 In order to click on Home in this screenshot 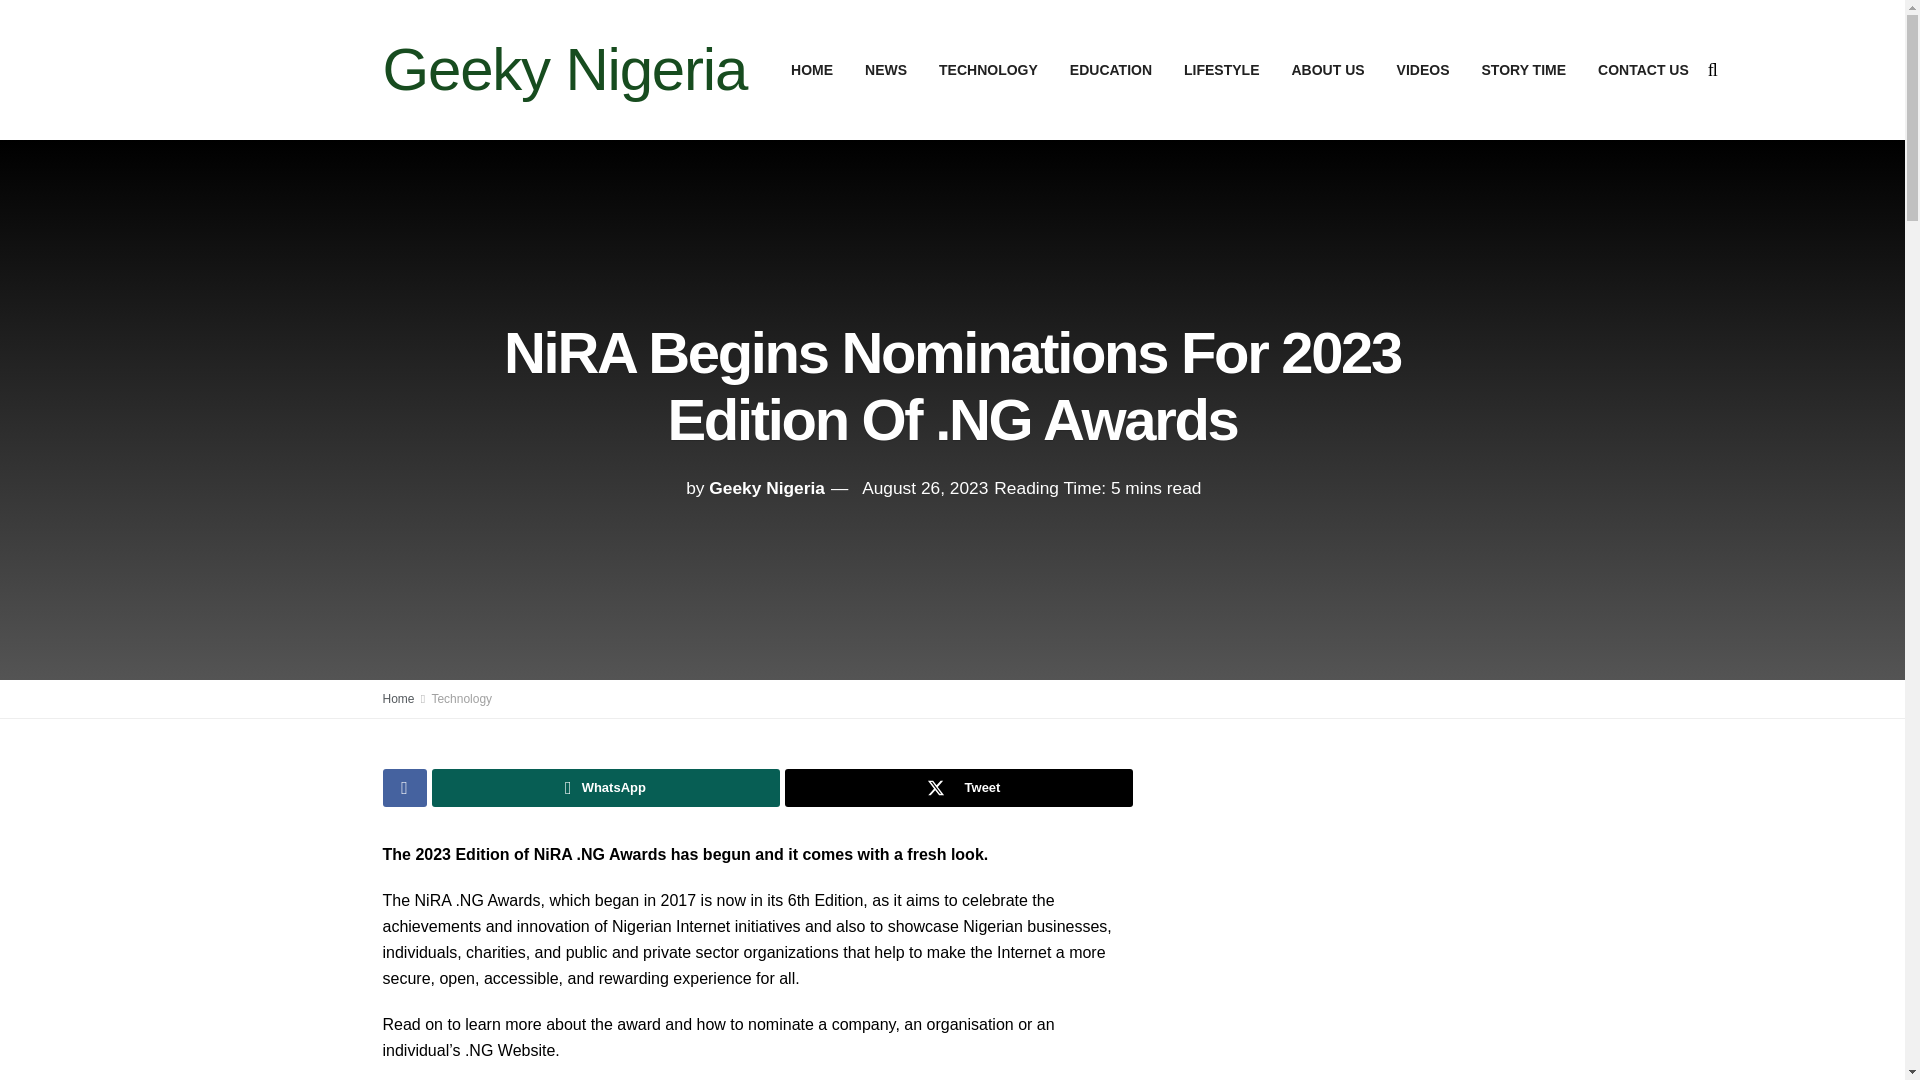, I will do `click(398, 699)`.